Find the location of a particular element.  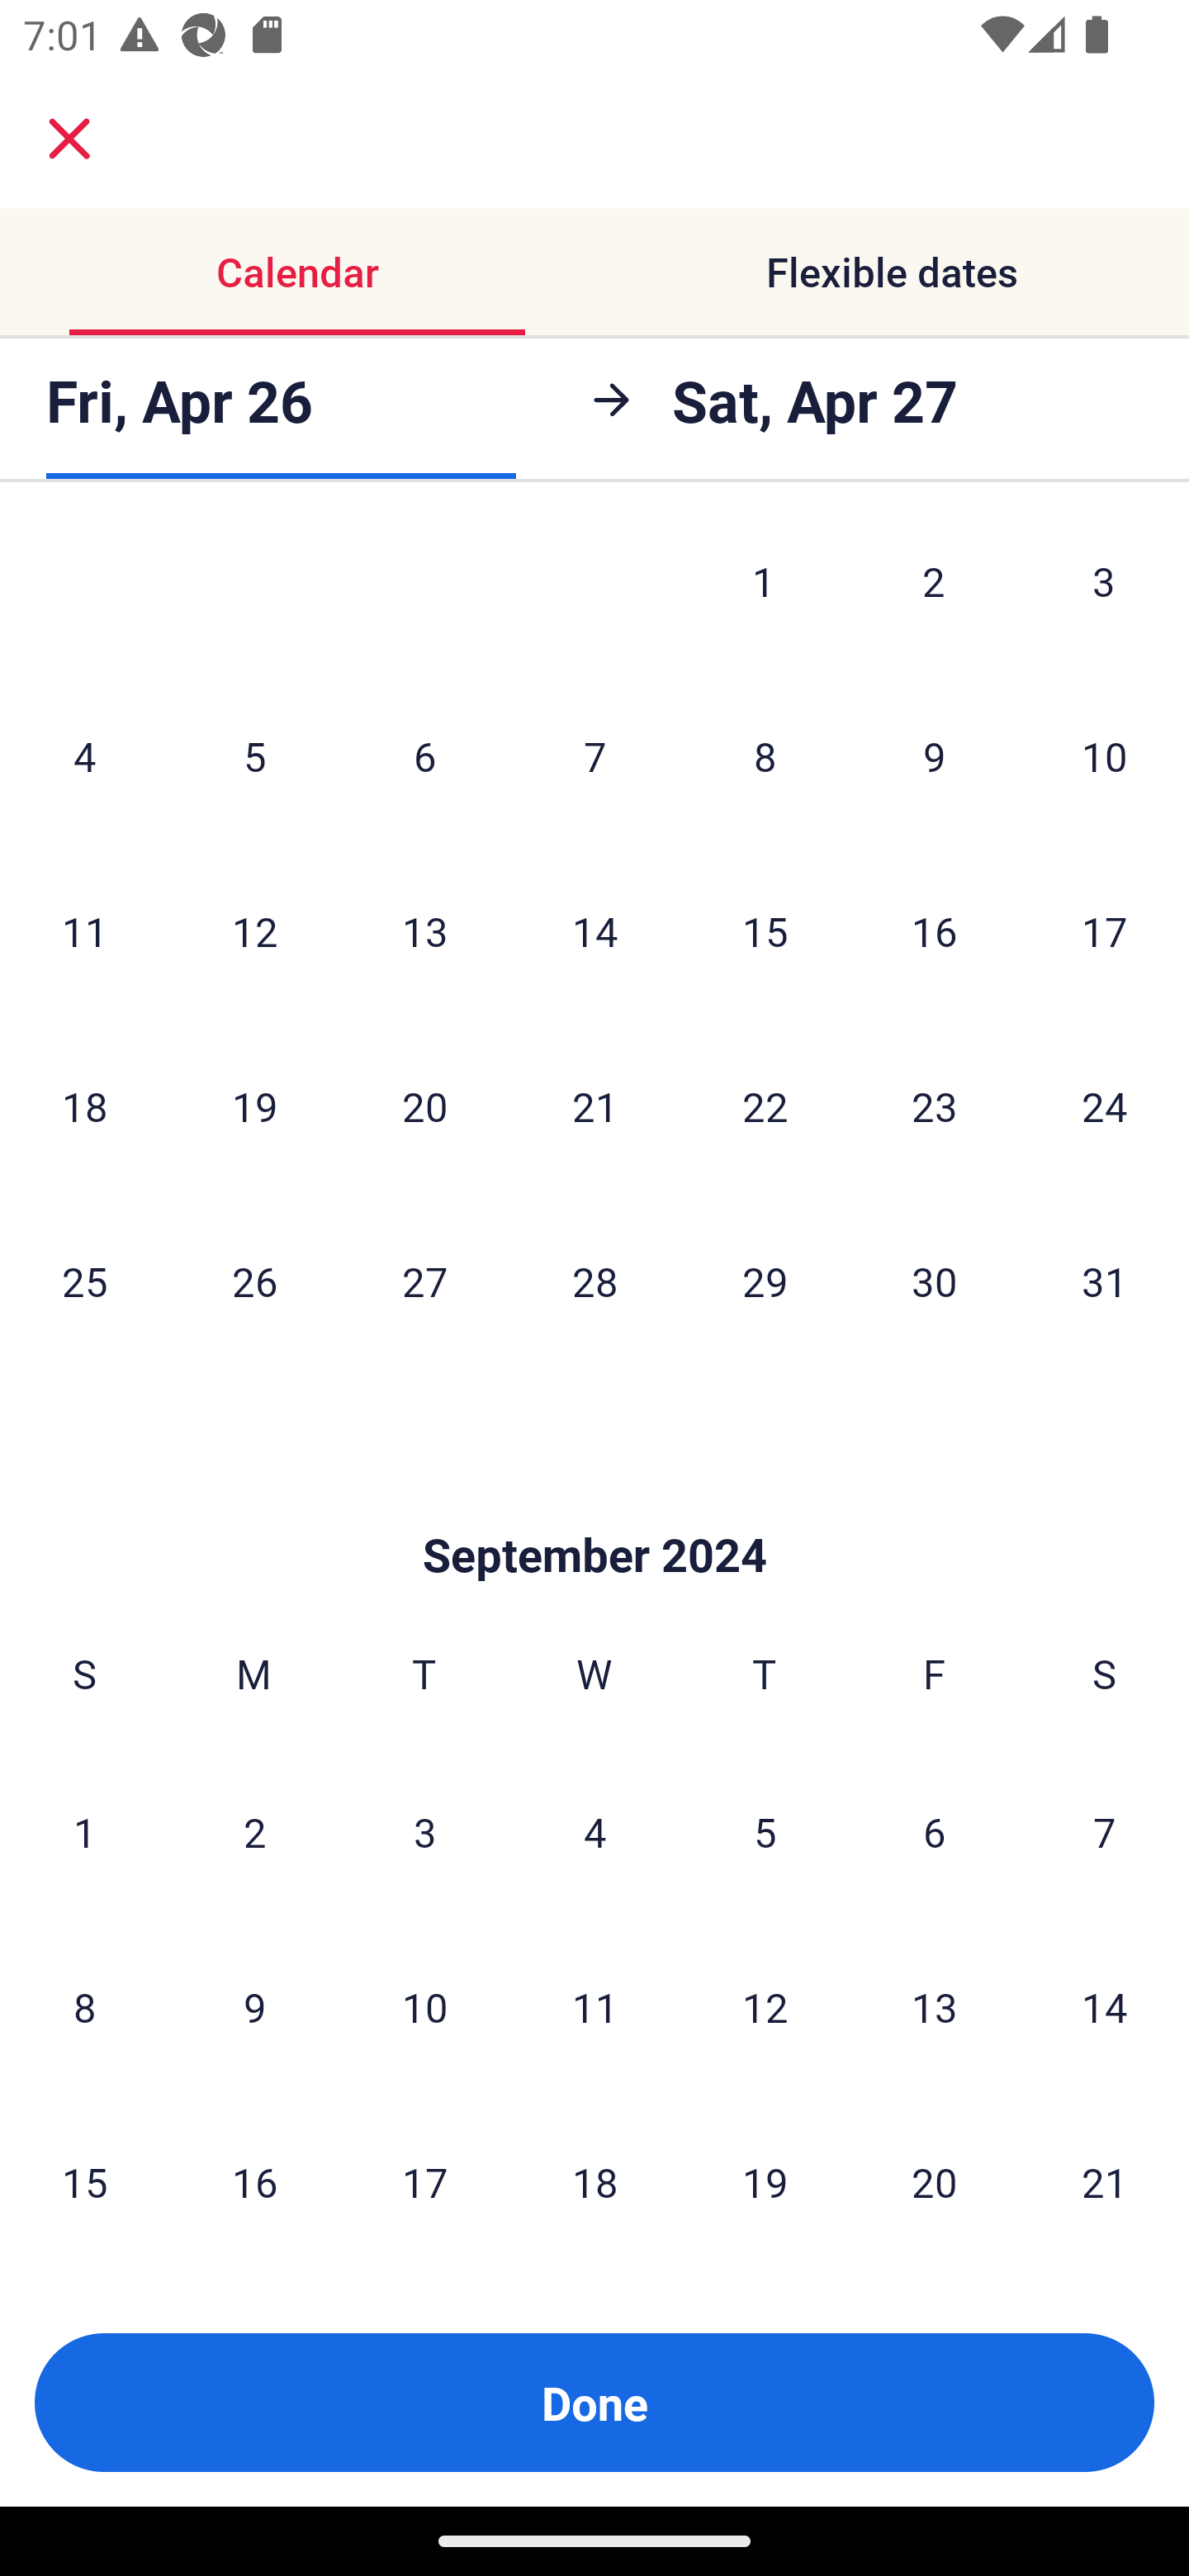

19 Thursday, September 19, 2024 is located at coordinates (765, 2180).